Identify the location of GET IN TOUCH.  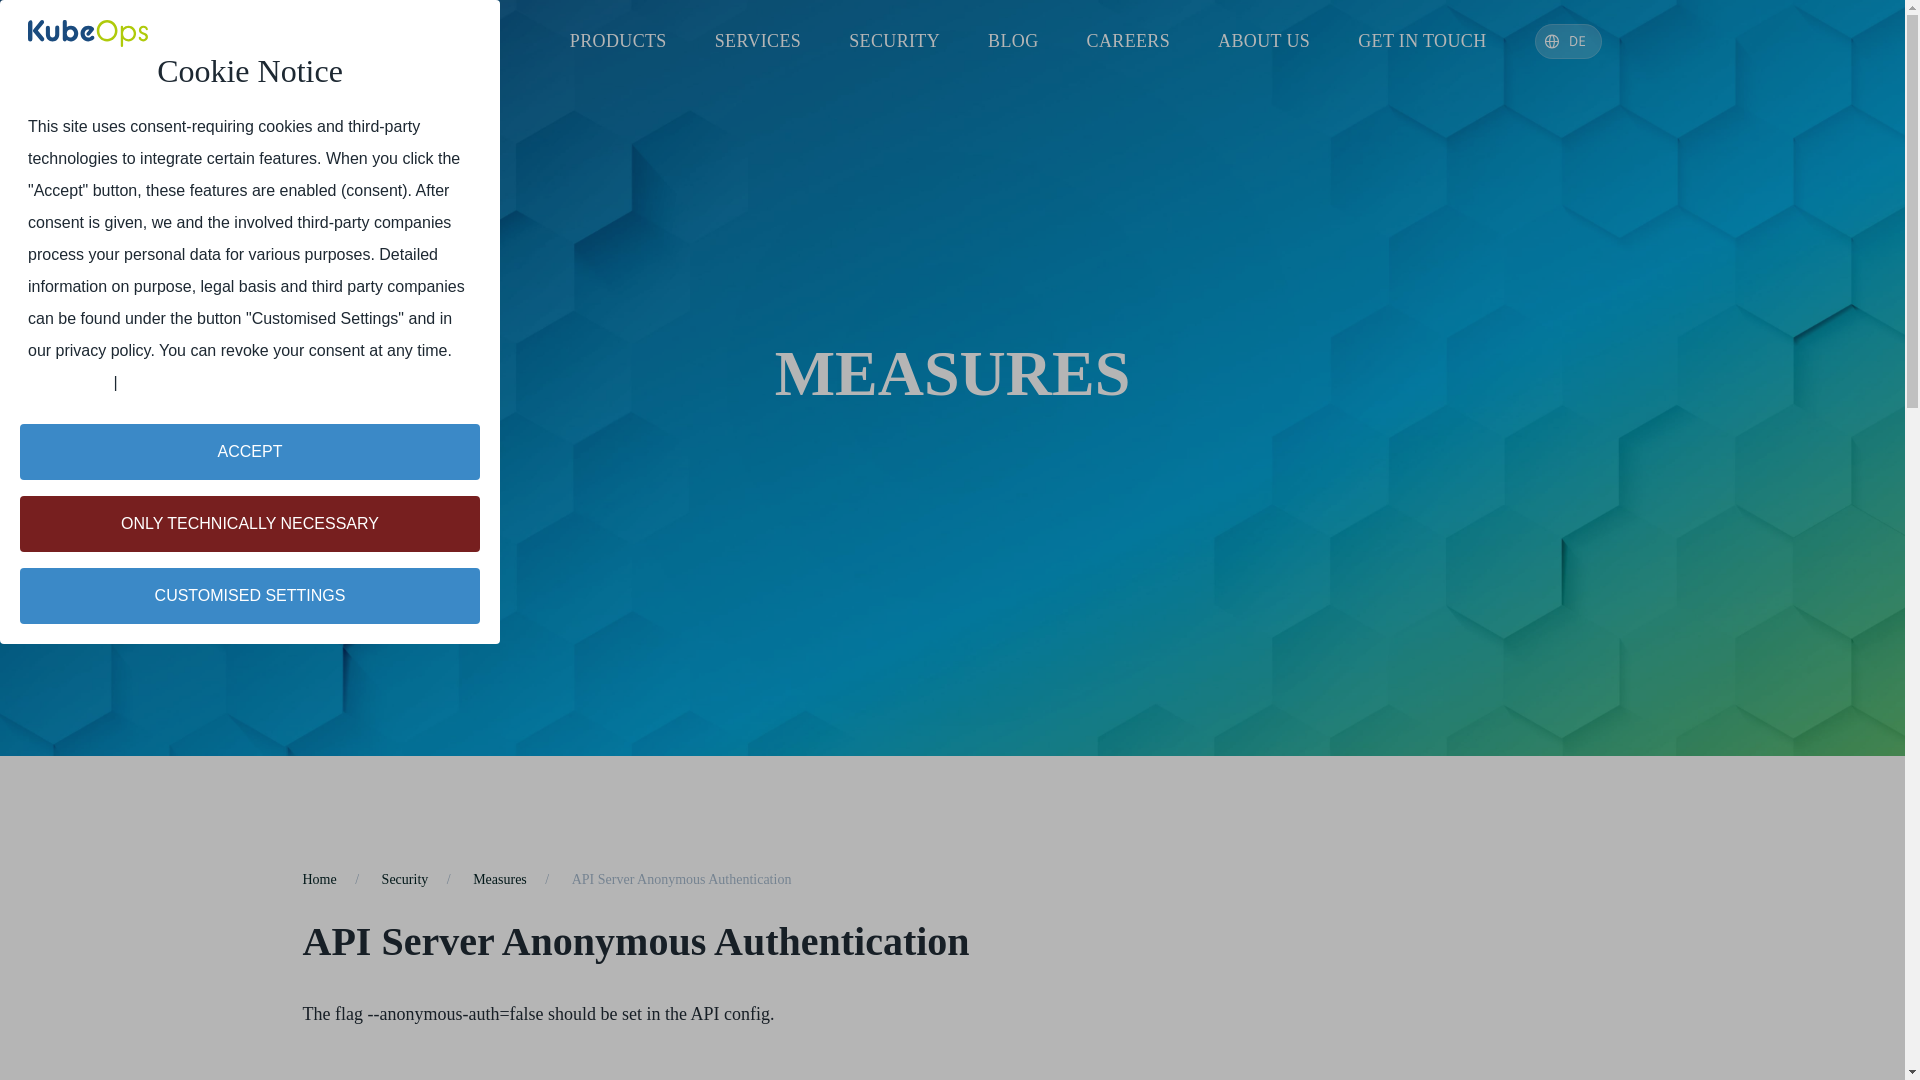
(1422, 41).